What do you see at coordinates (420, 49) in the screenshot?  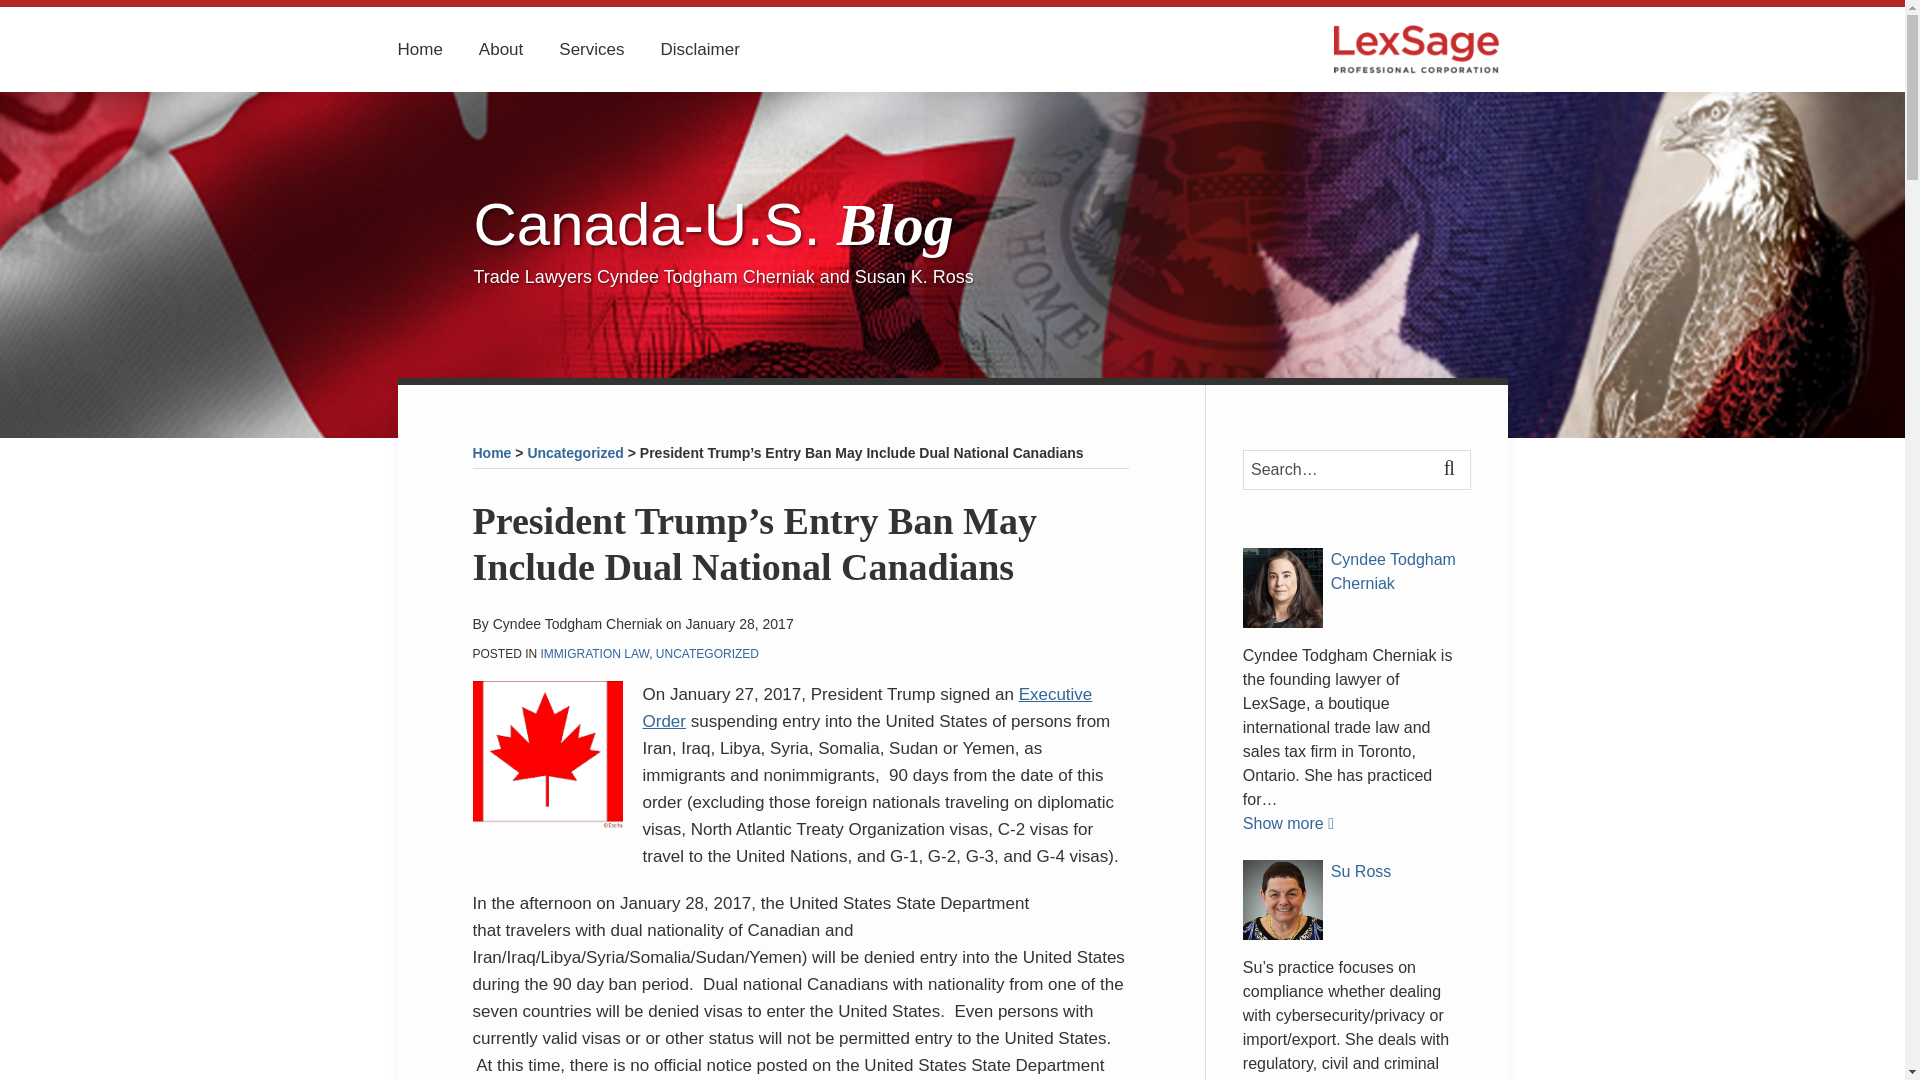 I see `Home` at bounding box center [420, 49].